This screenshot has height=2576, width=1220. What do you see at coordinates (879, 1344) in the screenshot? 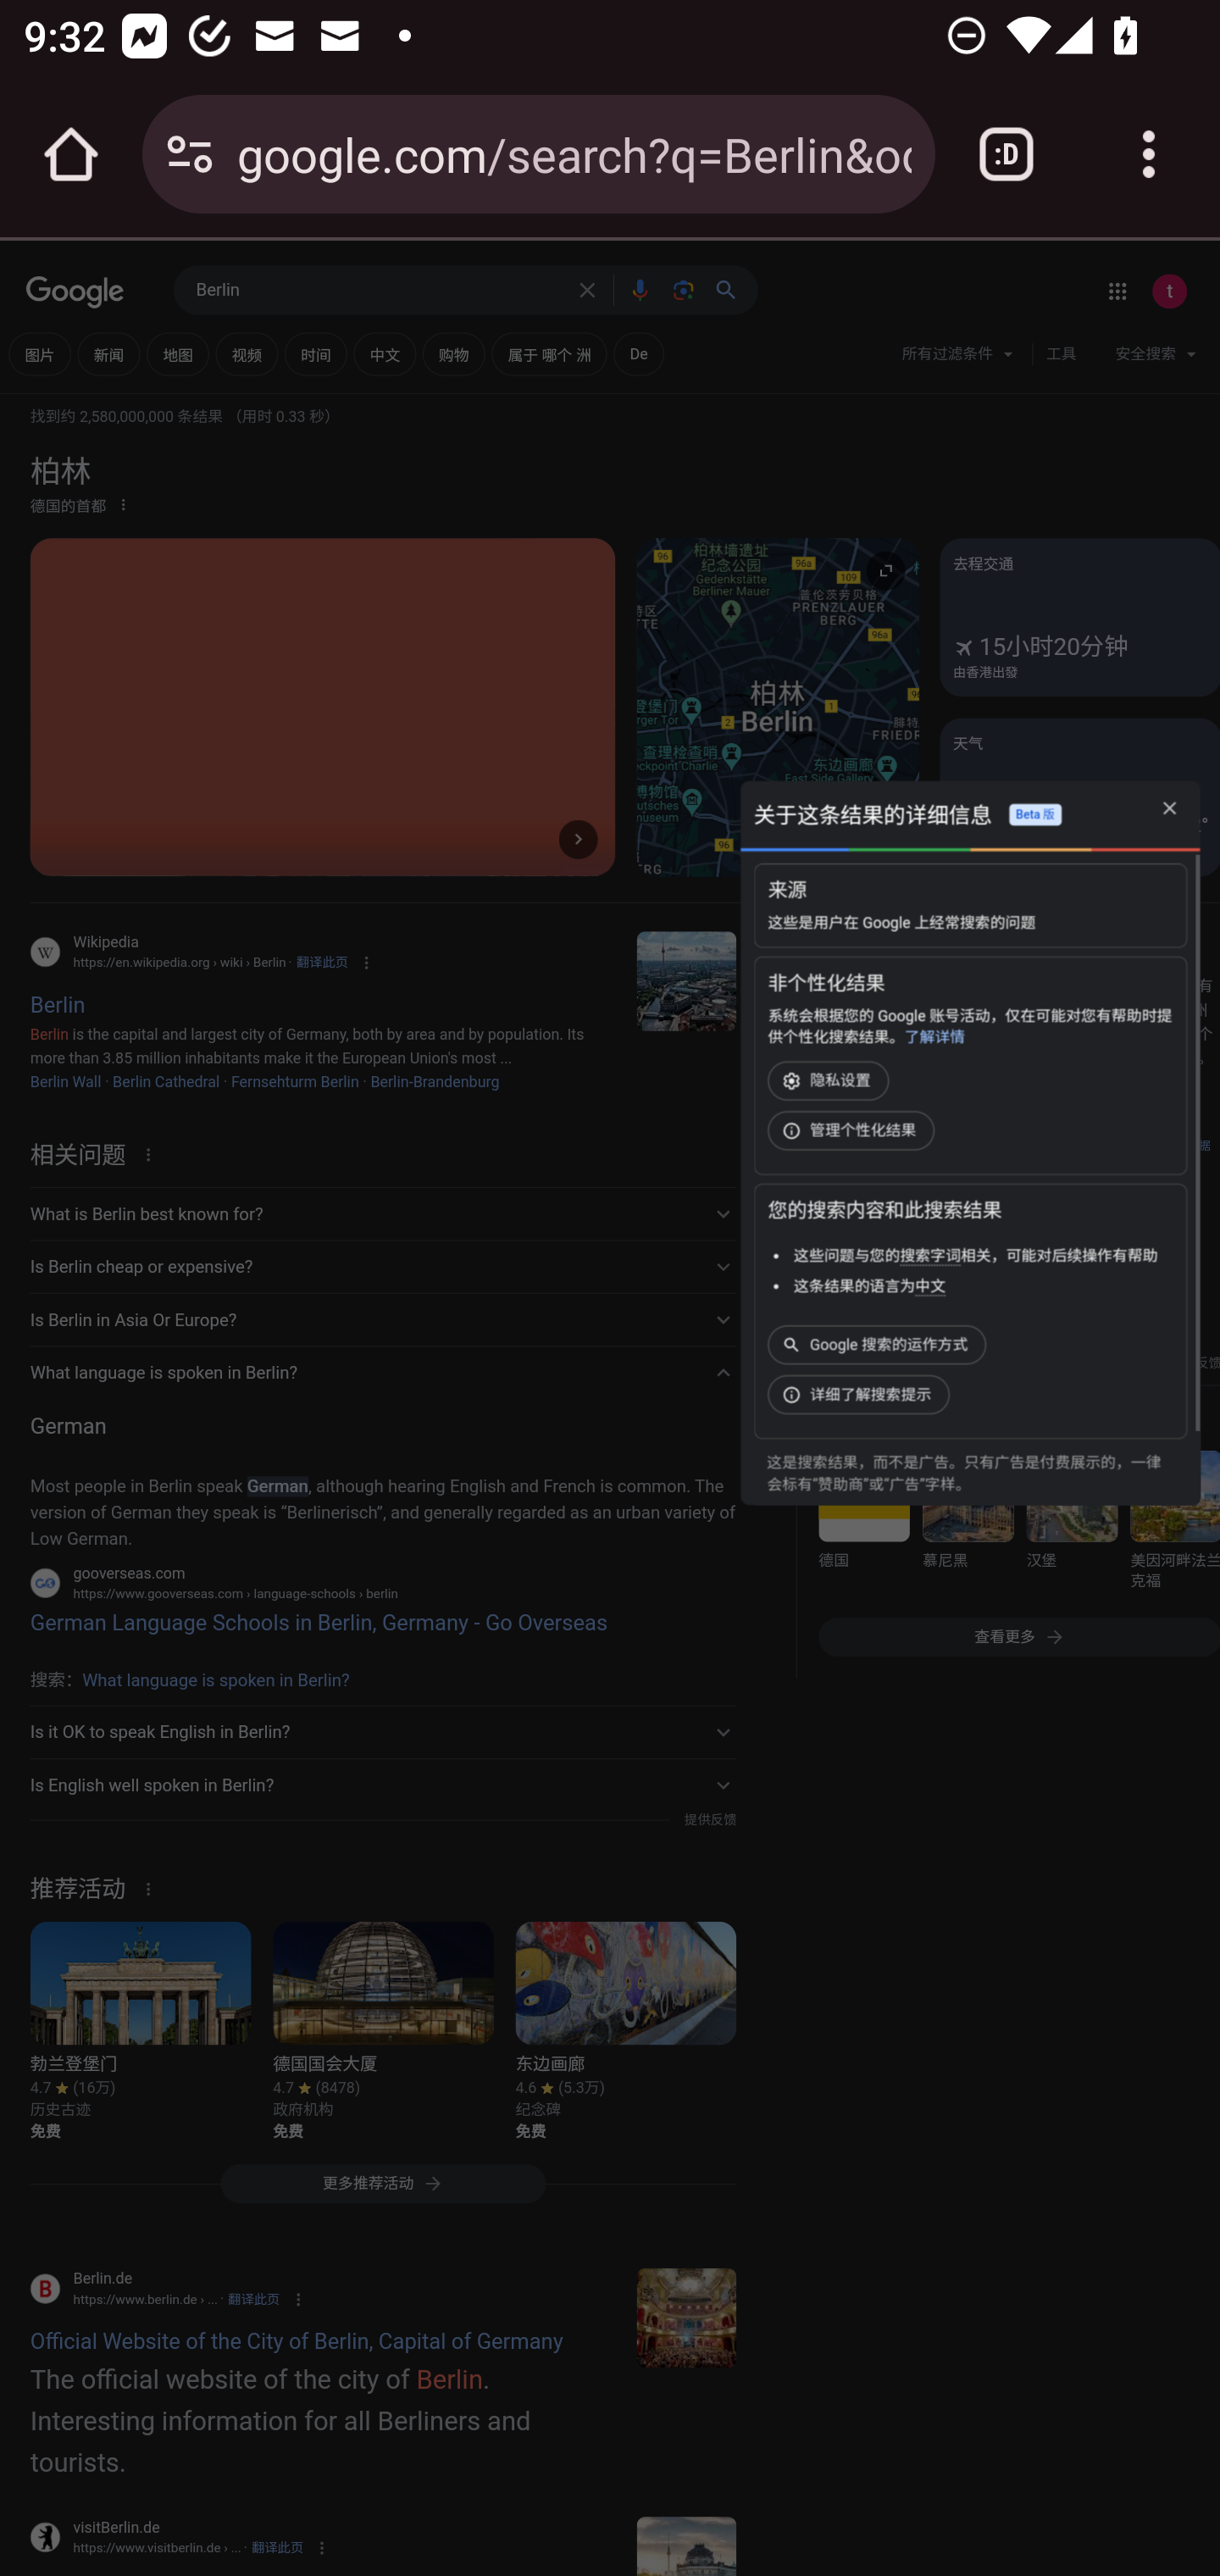
I see `Google 搜索的运作方式` at bounding box center [879, 1344].